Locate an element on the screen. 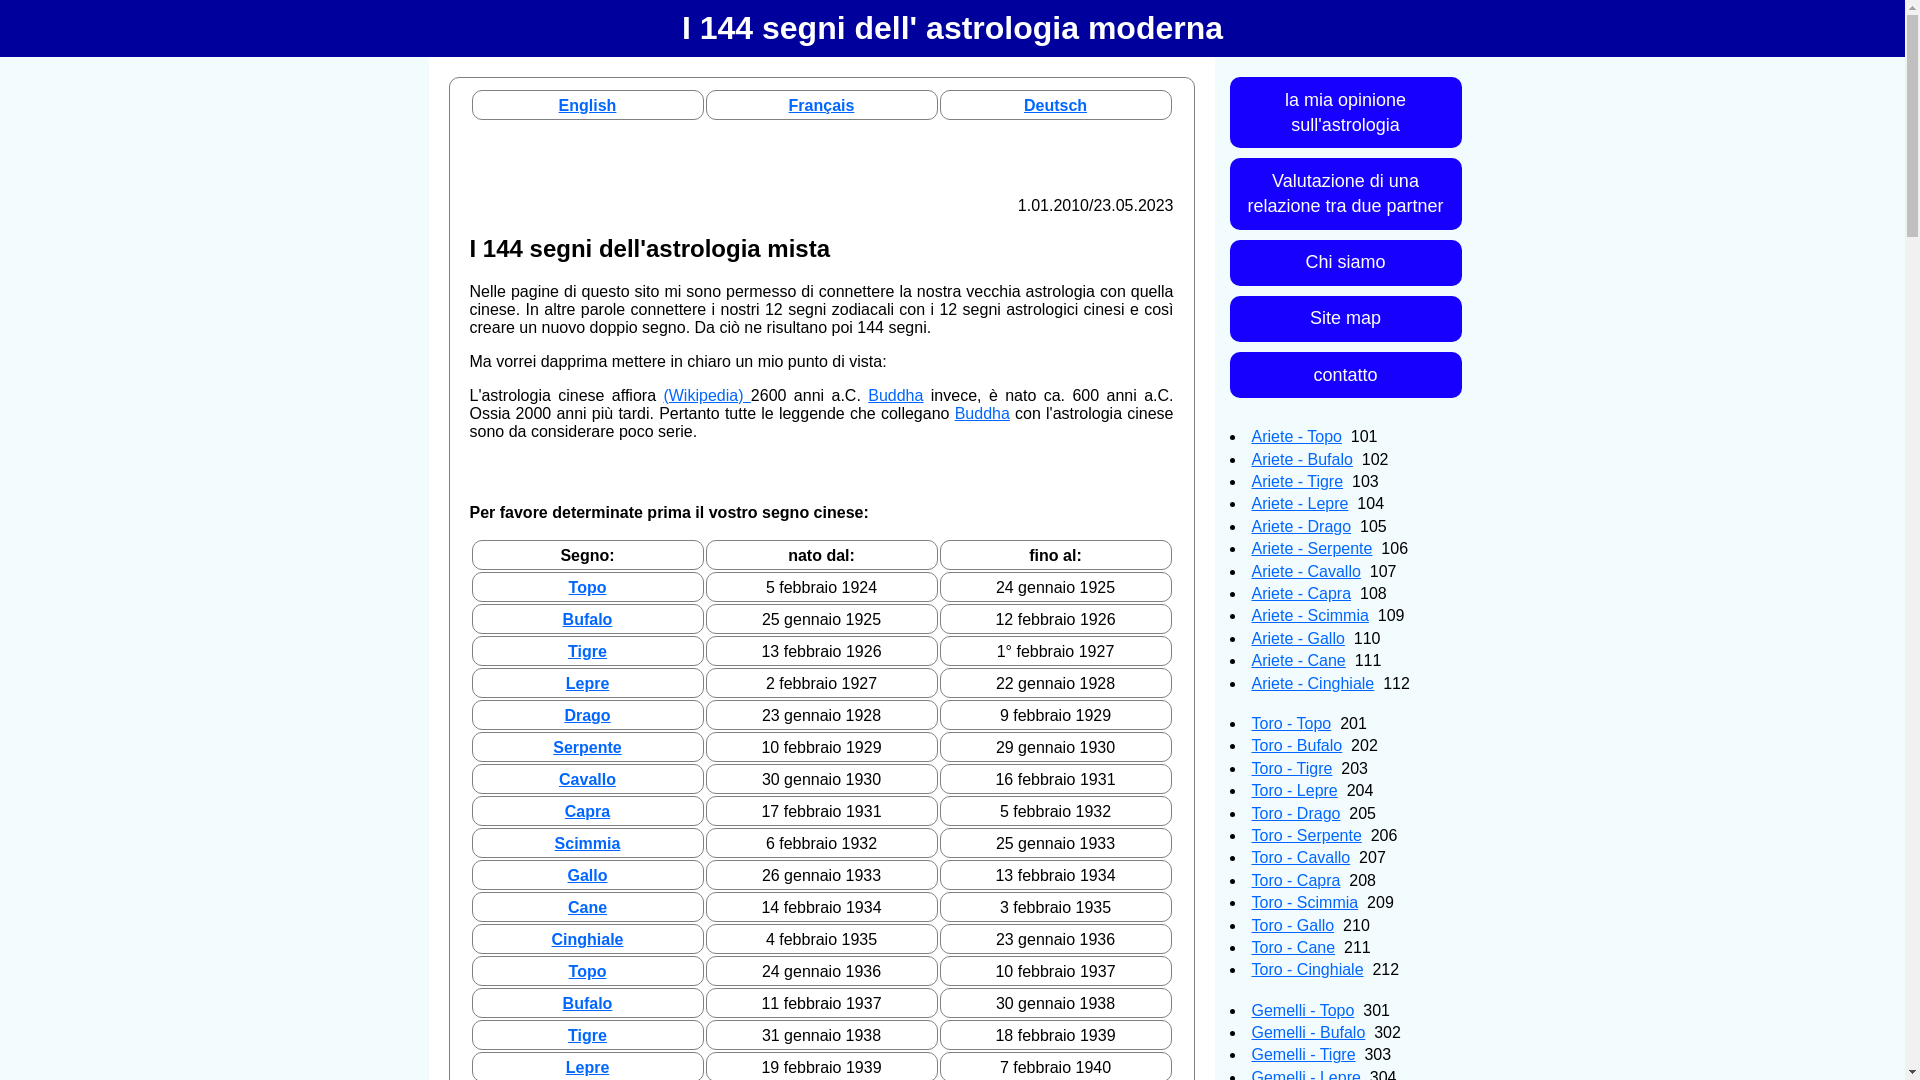 This screenshot has height=1080, width=1920. Toro - Cavallo is located at coordinates (1302, 858).